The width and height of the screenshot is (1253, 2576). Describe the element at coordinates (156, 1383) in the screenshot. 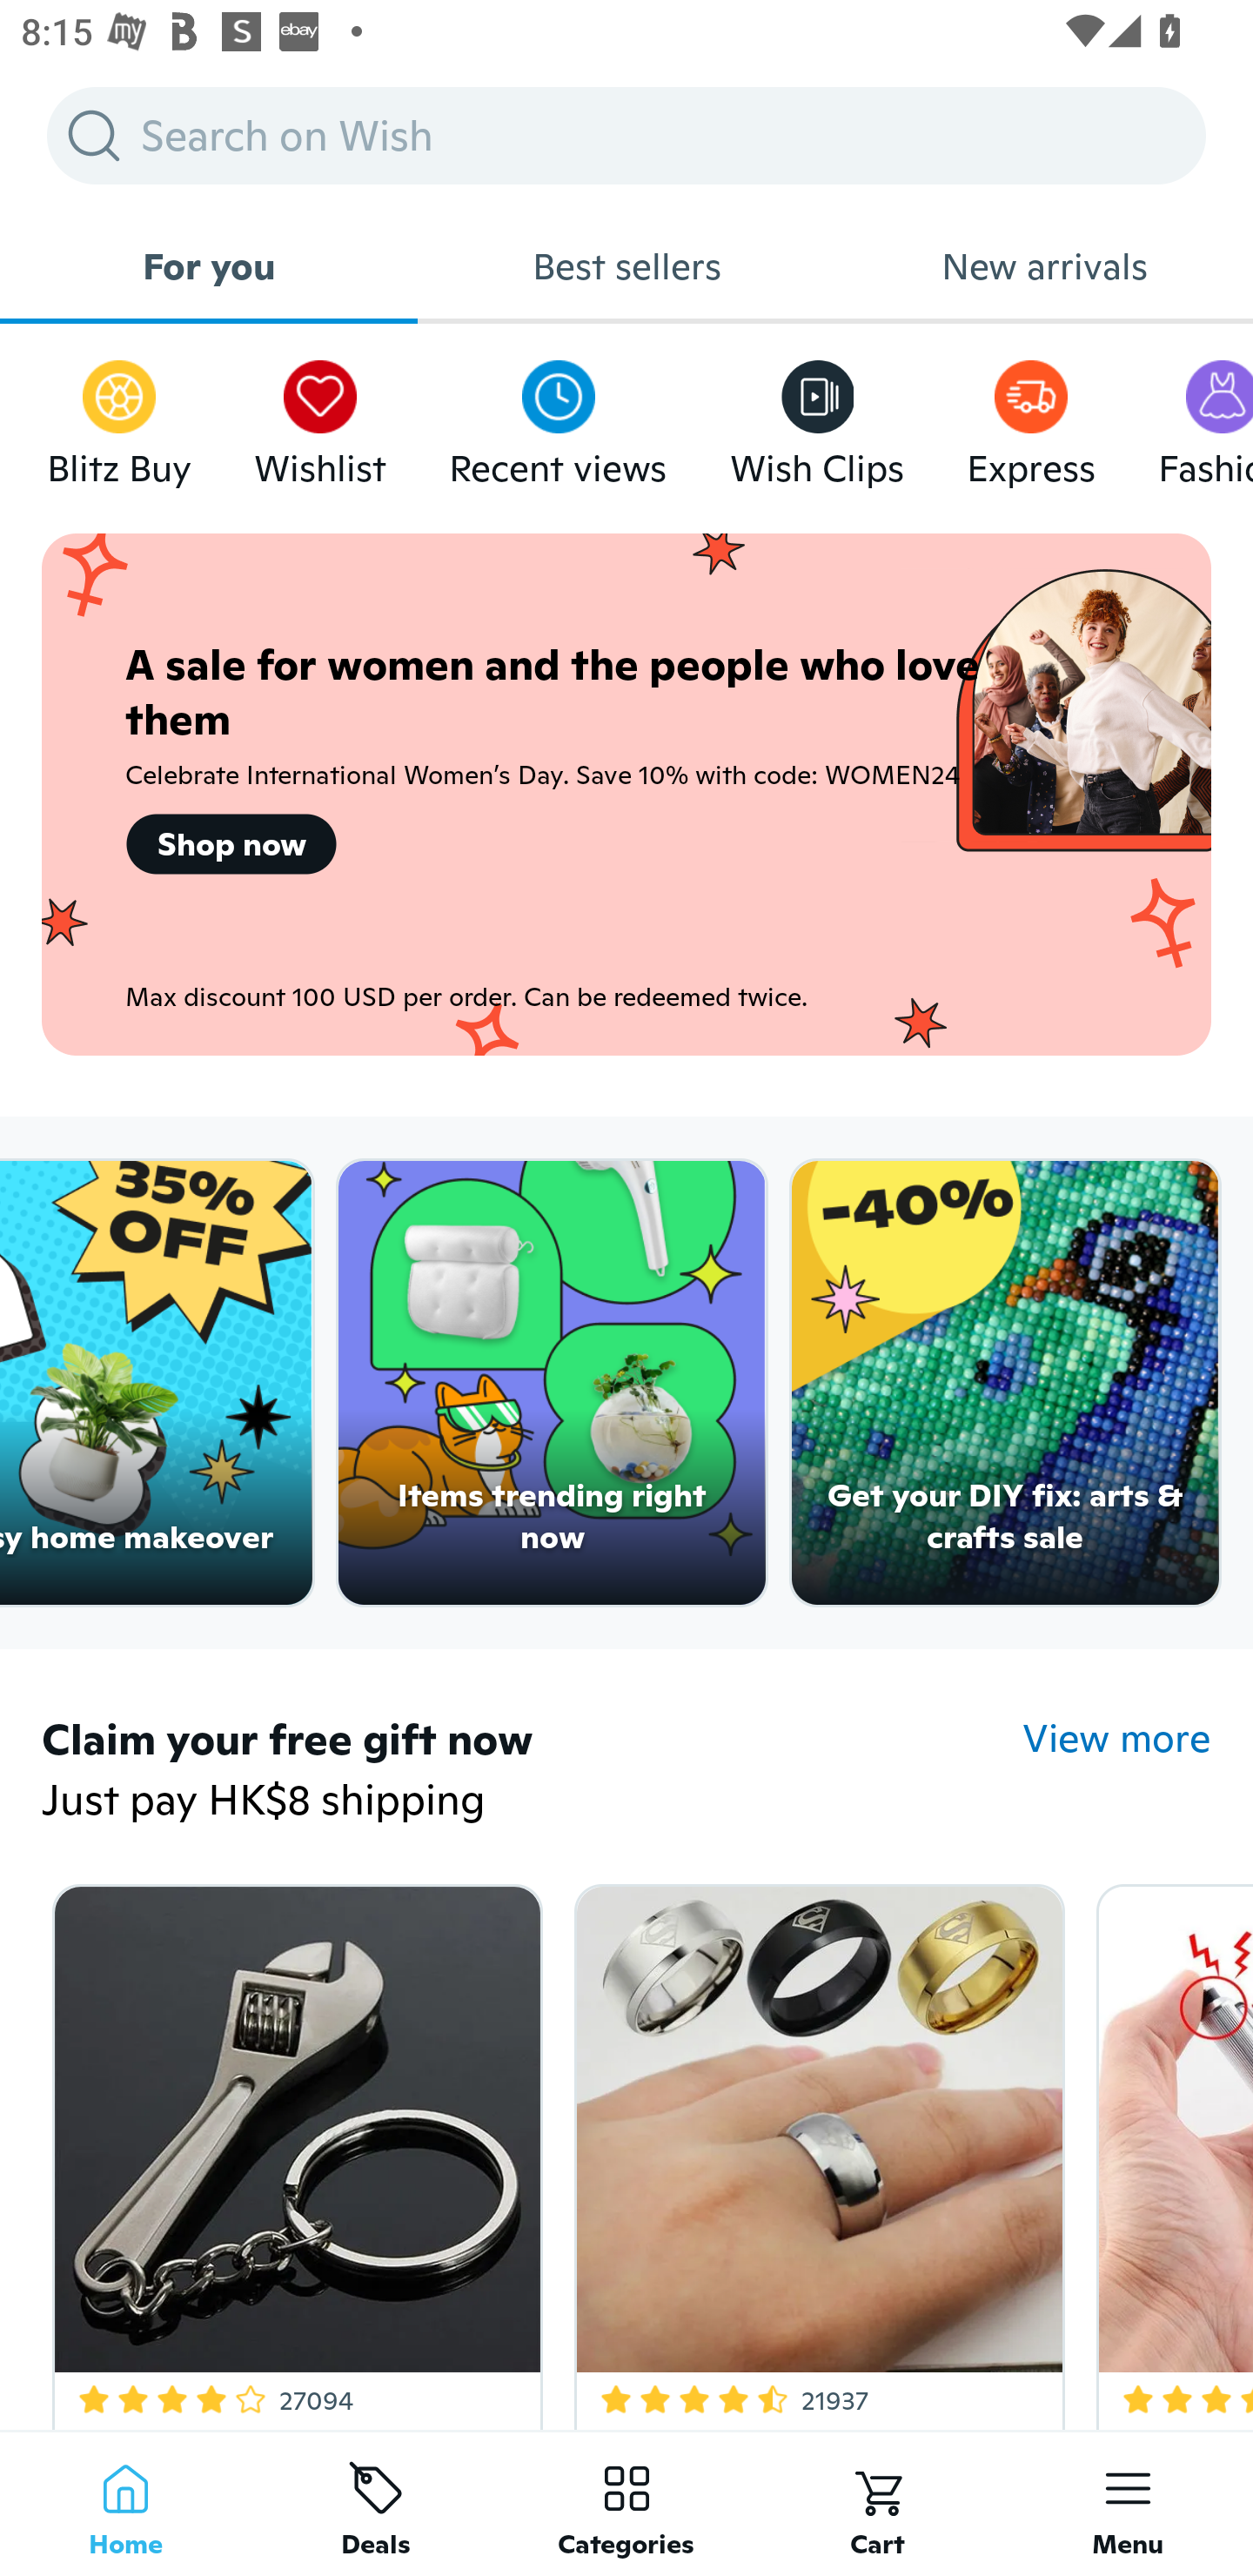

I see `Messy home makeover` at that location.